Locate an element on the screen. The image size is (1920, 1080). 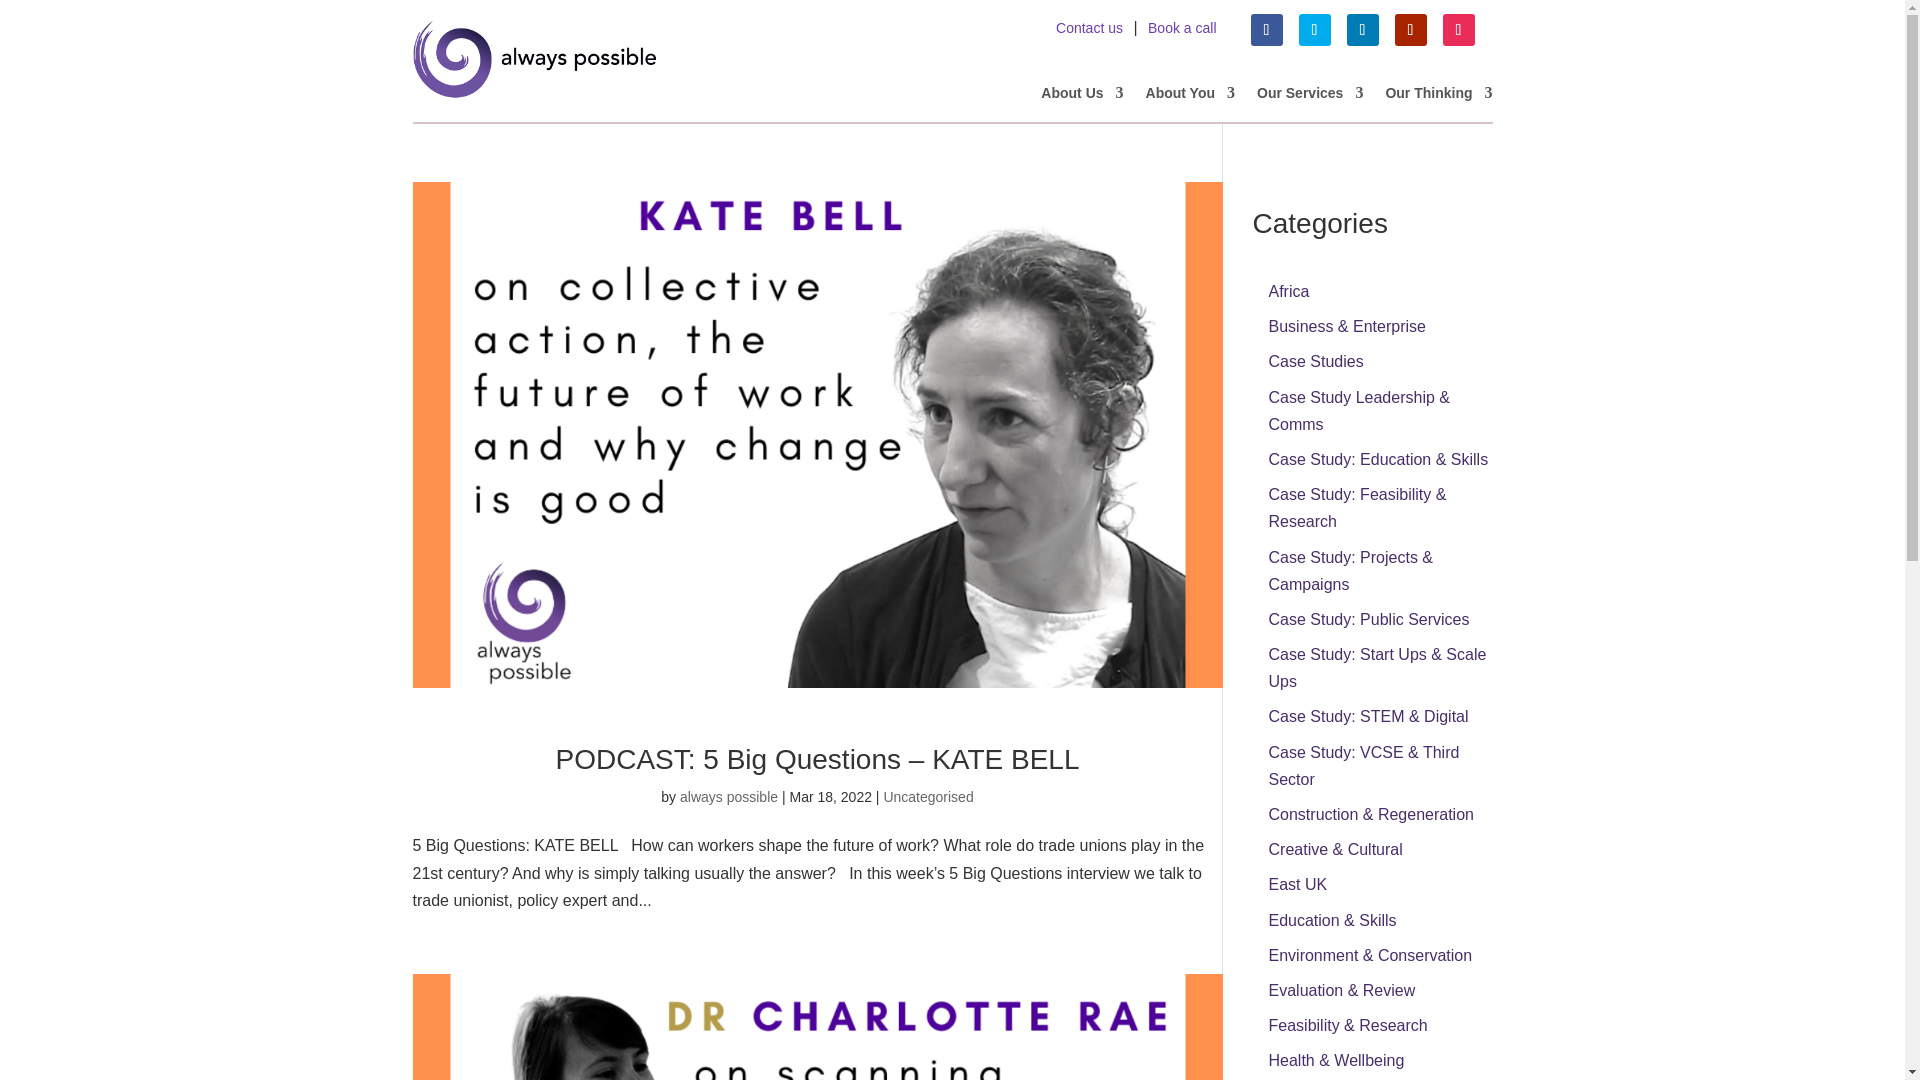
Posts by always possible is located at coordinates (728, 796).